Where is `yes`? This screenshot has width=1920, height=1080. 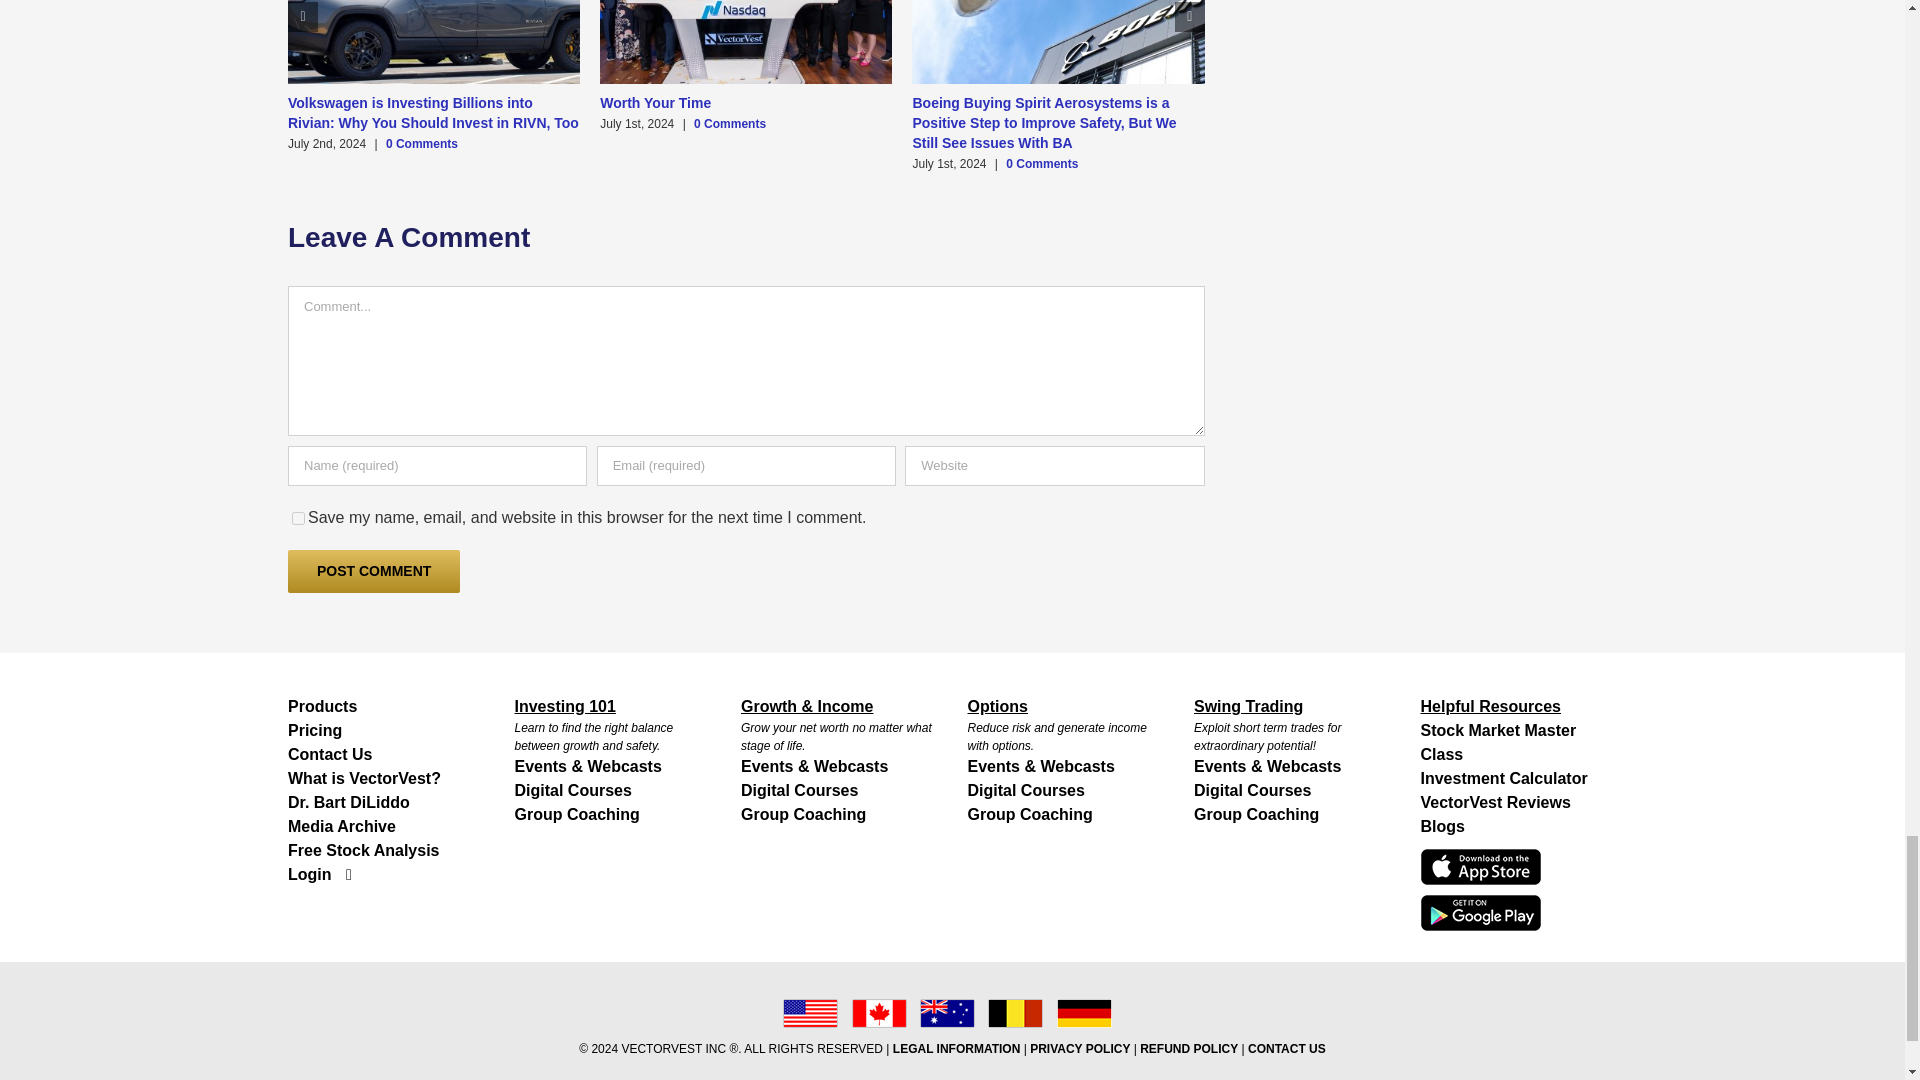
yes is located at coordinates (298, 518).